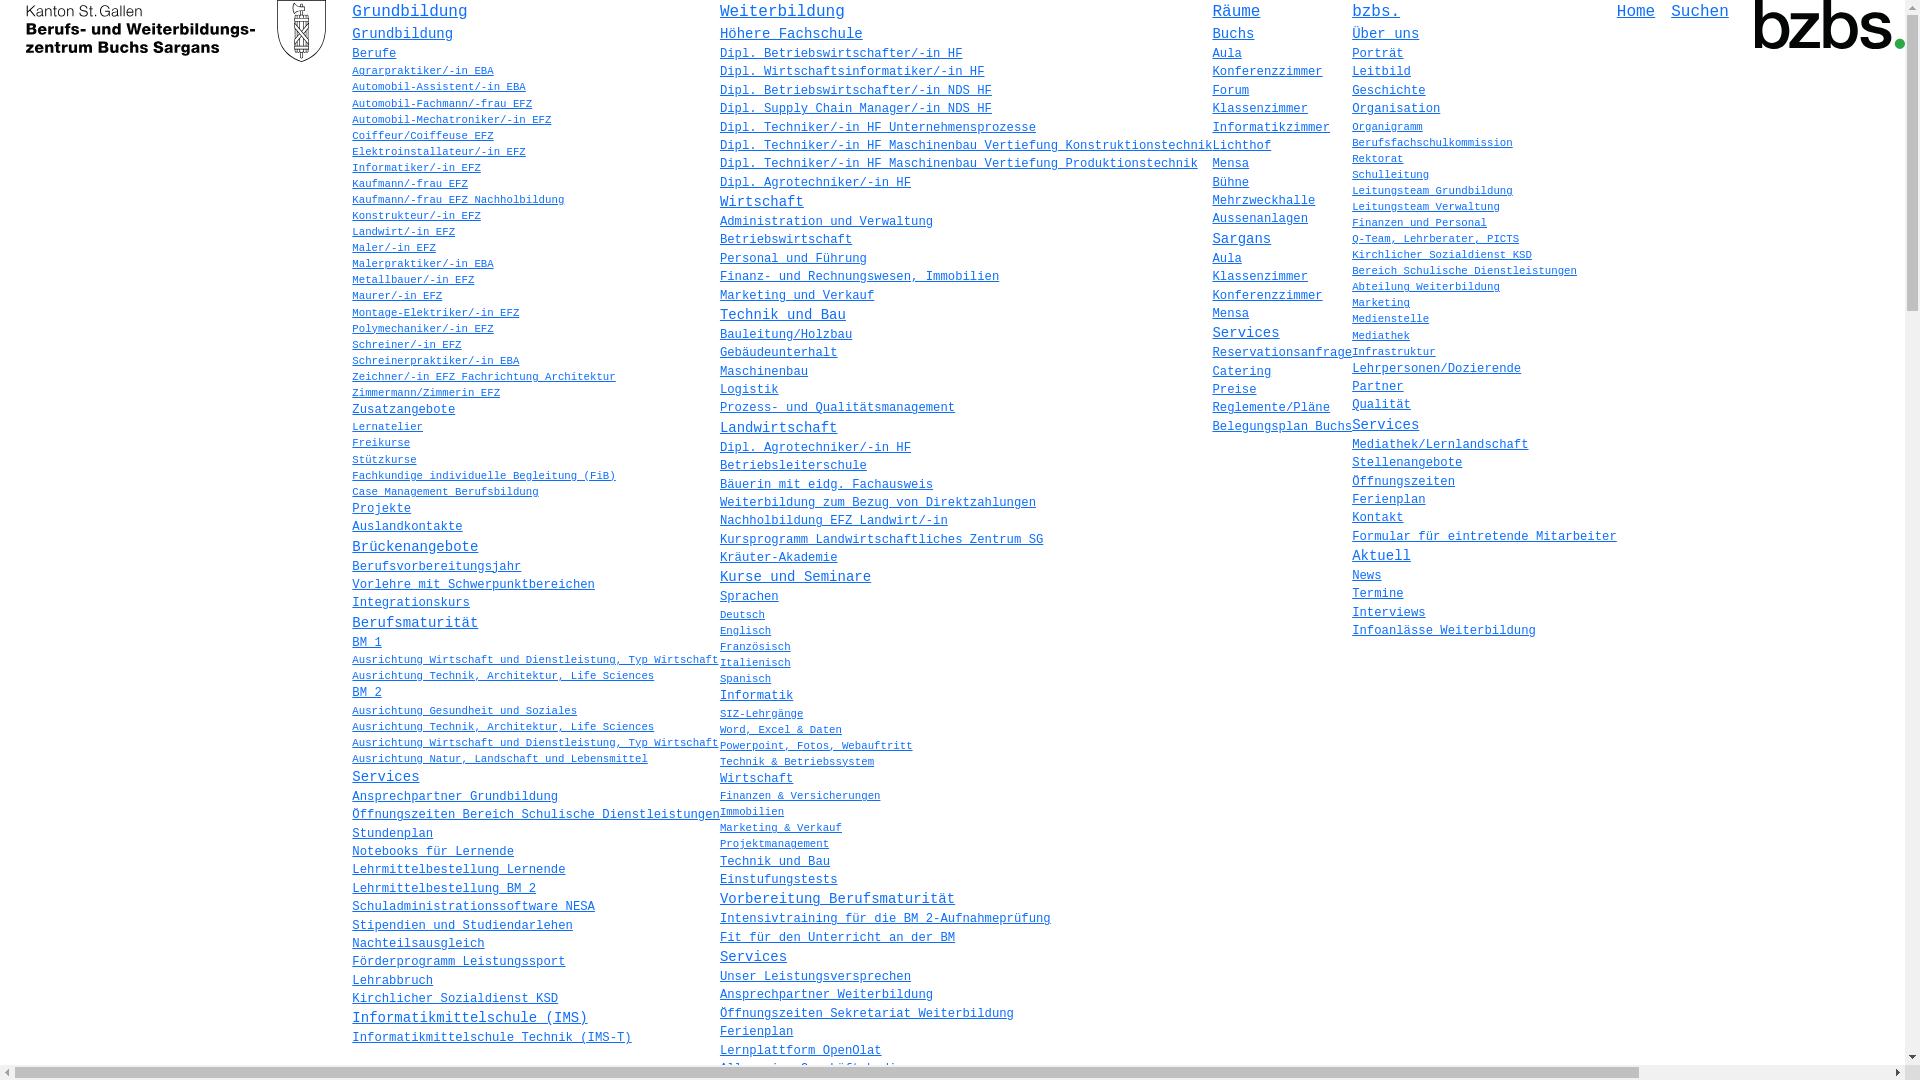 Image resolution: width=1920 pixels, height=1080 pixels. I want to click on Zimmermann/Zimmerin EFZ, so click(426, 393).